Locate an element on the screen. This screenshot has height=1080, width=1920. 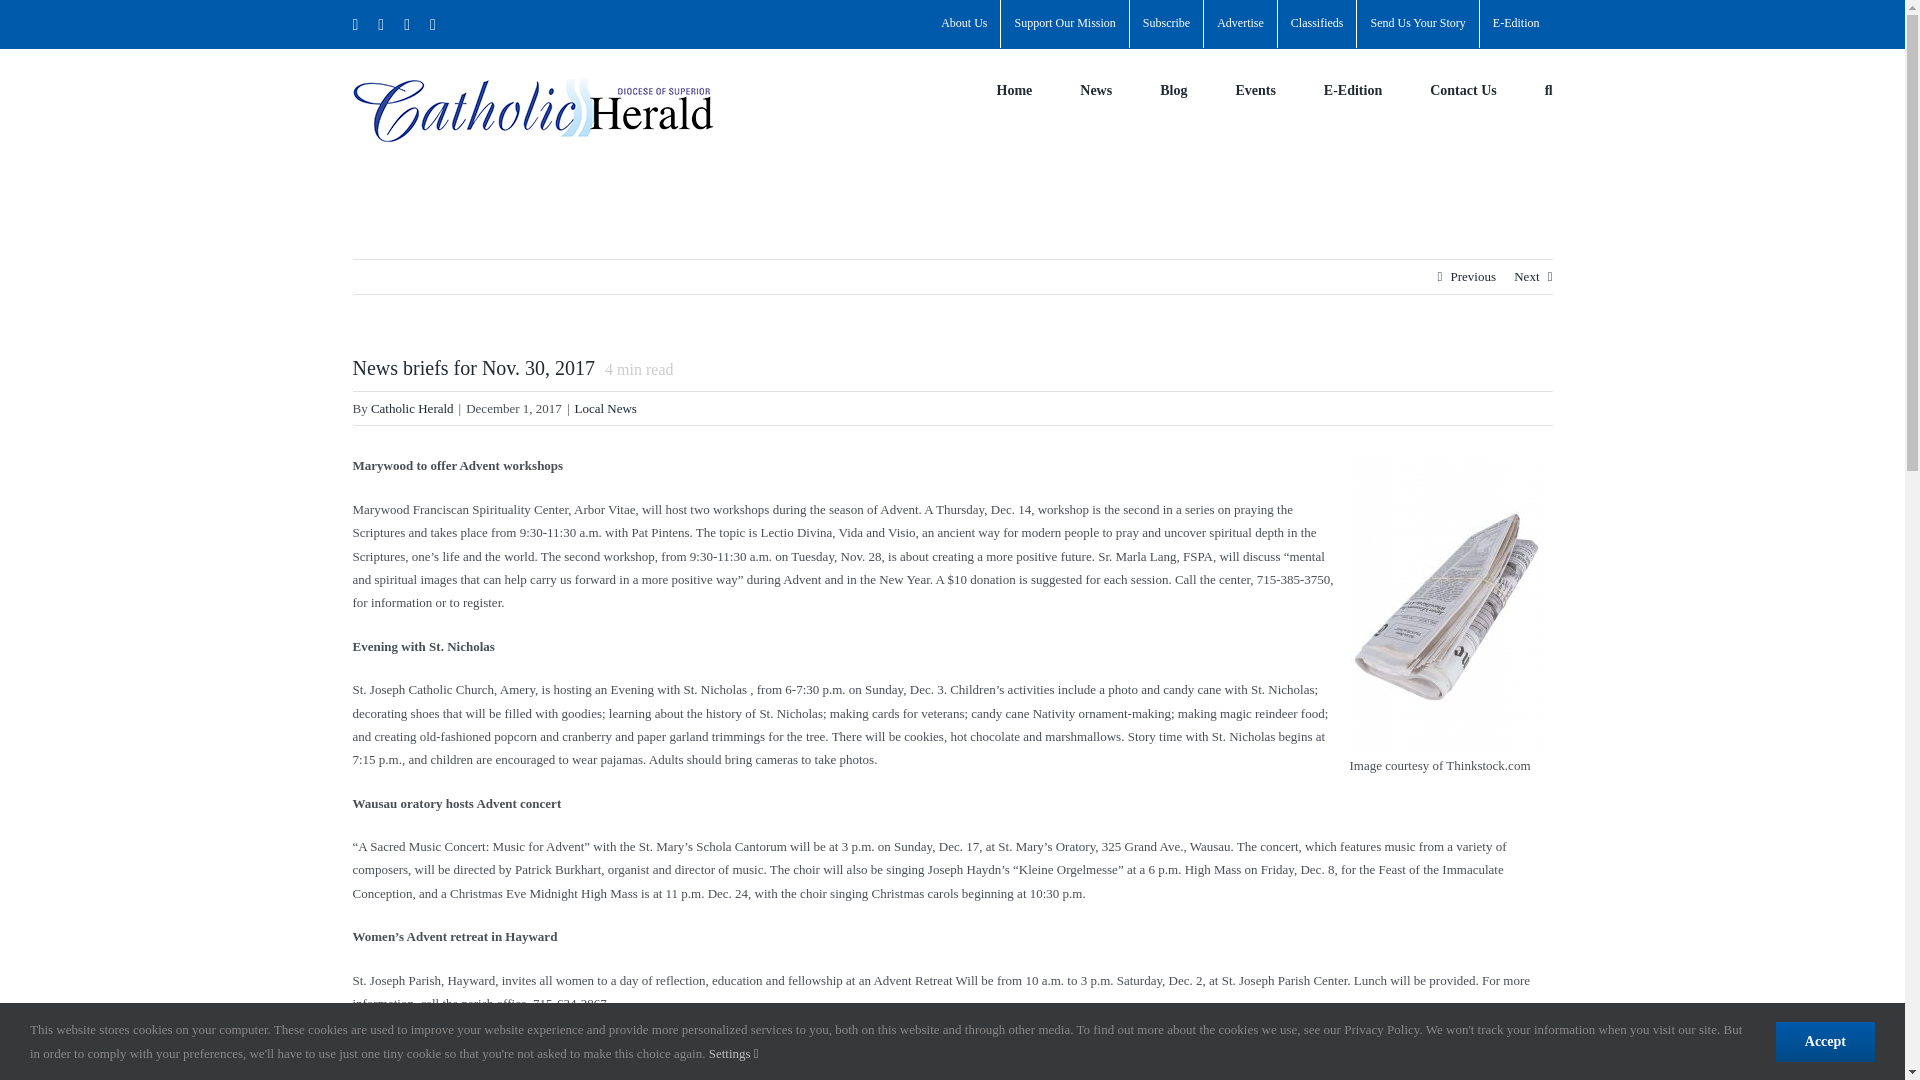
E-Edition is located at coordinates (1516, 24).